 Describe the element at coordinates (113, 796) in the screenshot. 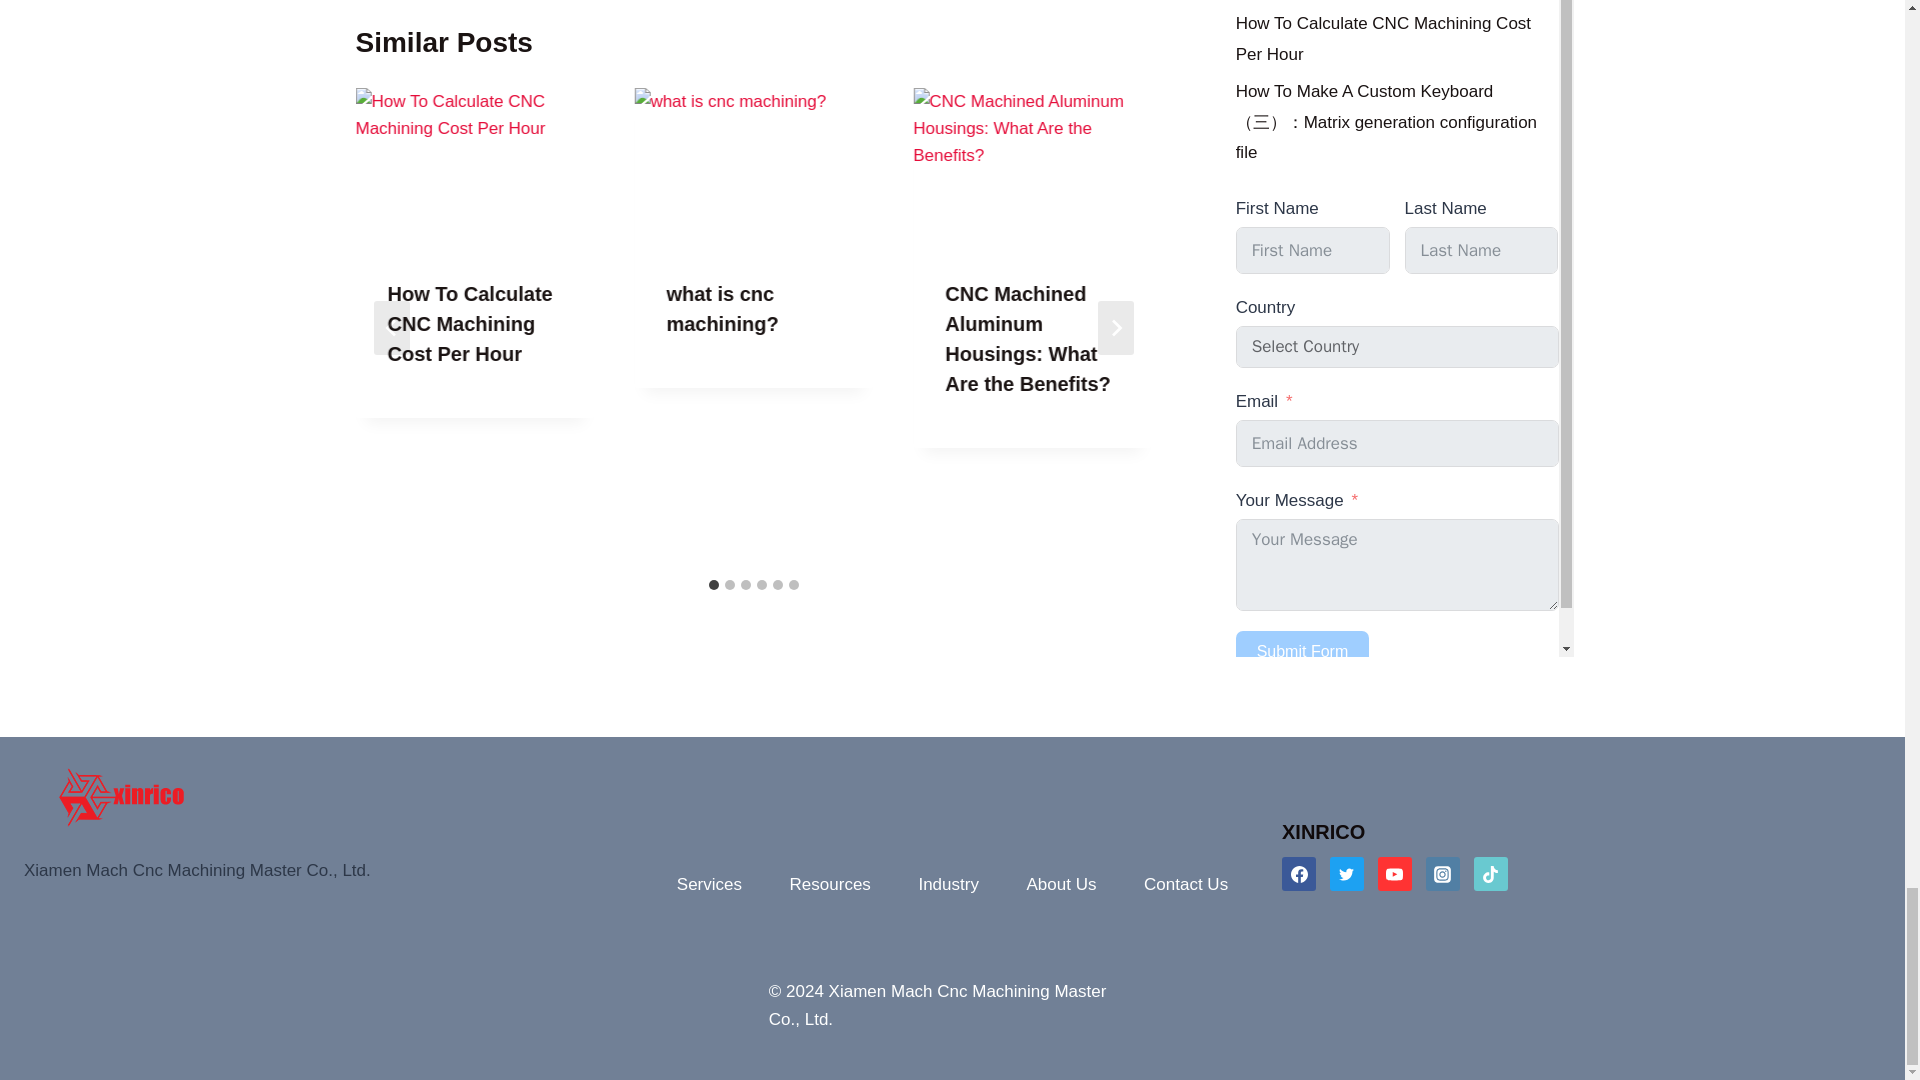

I see `xinrico logo` at that location.